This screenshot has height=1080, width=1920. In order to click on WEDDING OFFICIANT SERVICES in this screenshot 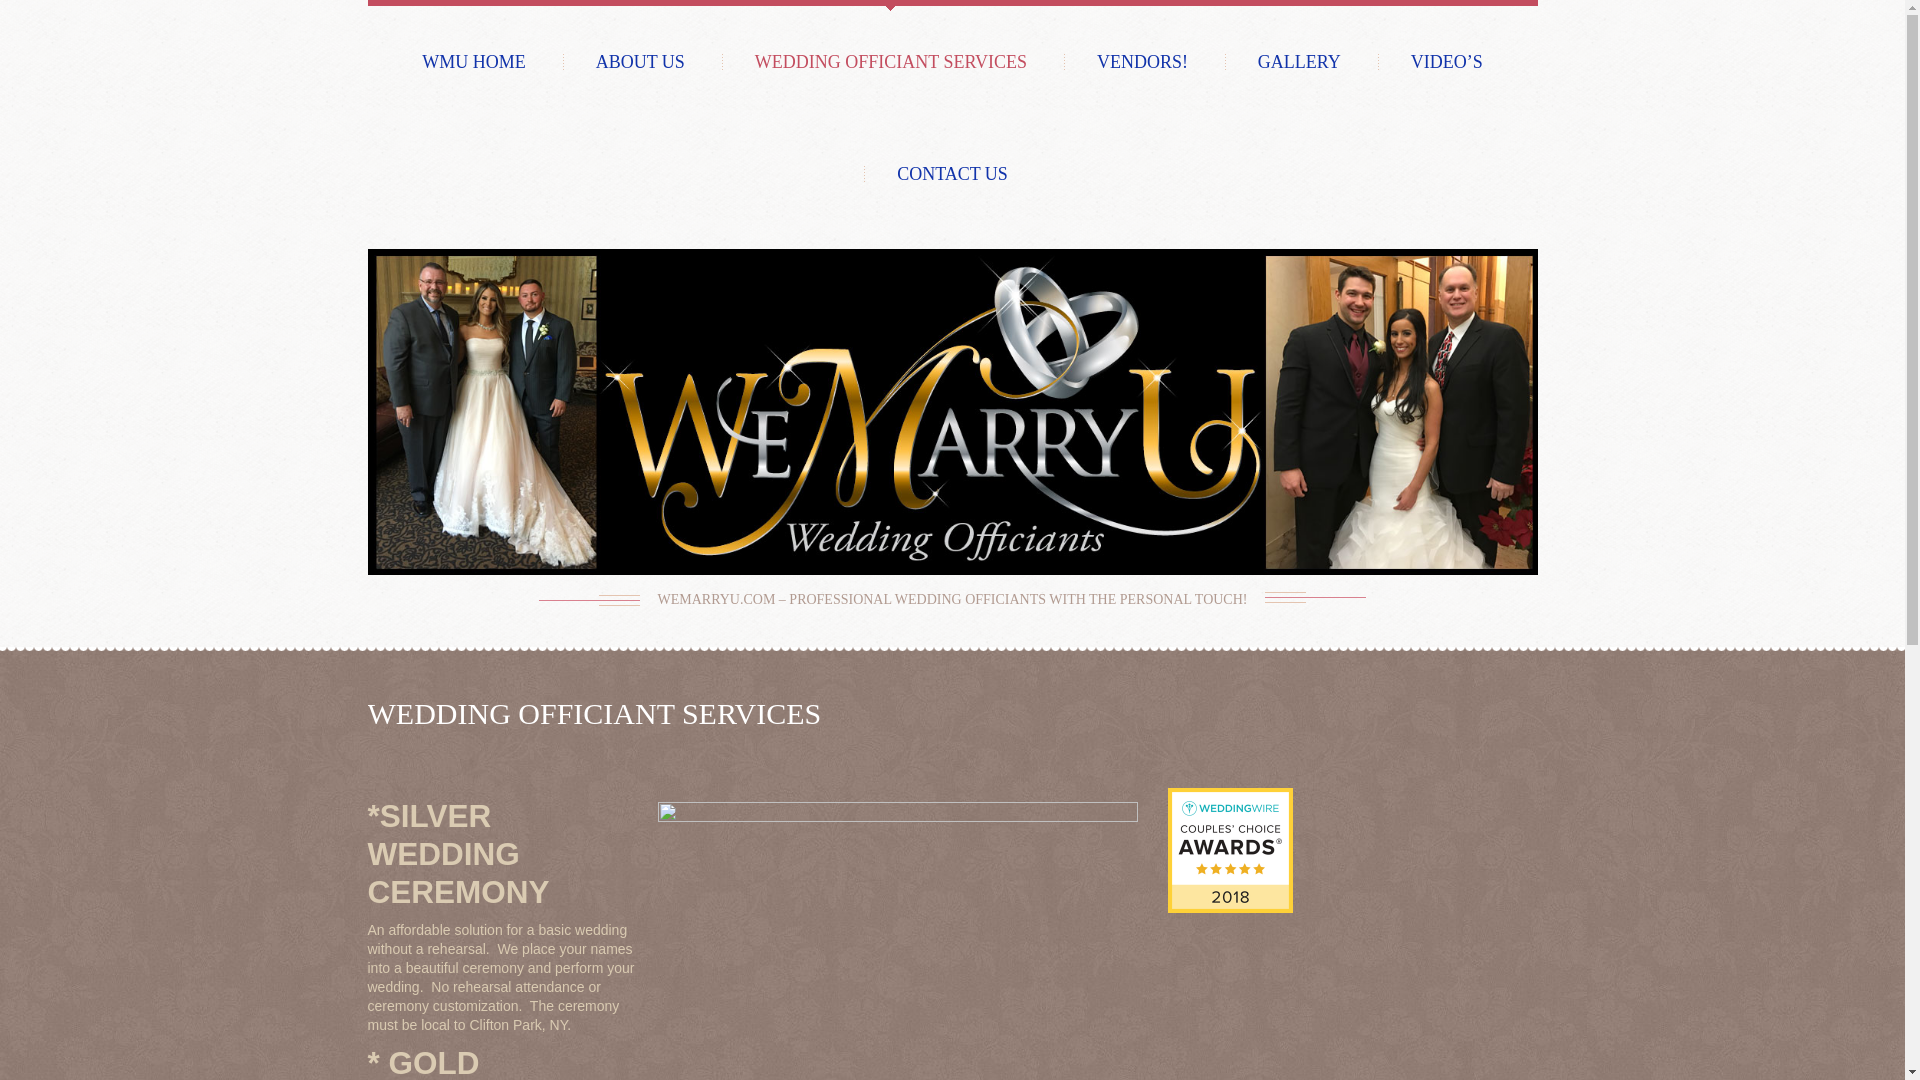, I will do `click(890, 61)`.